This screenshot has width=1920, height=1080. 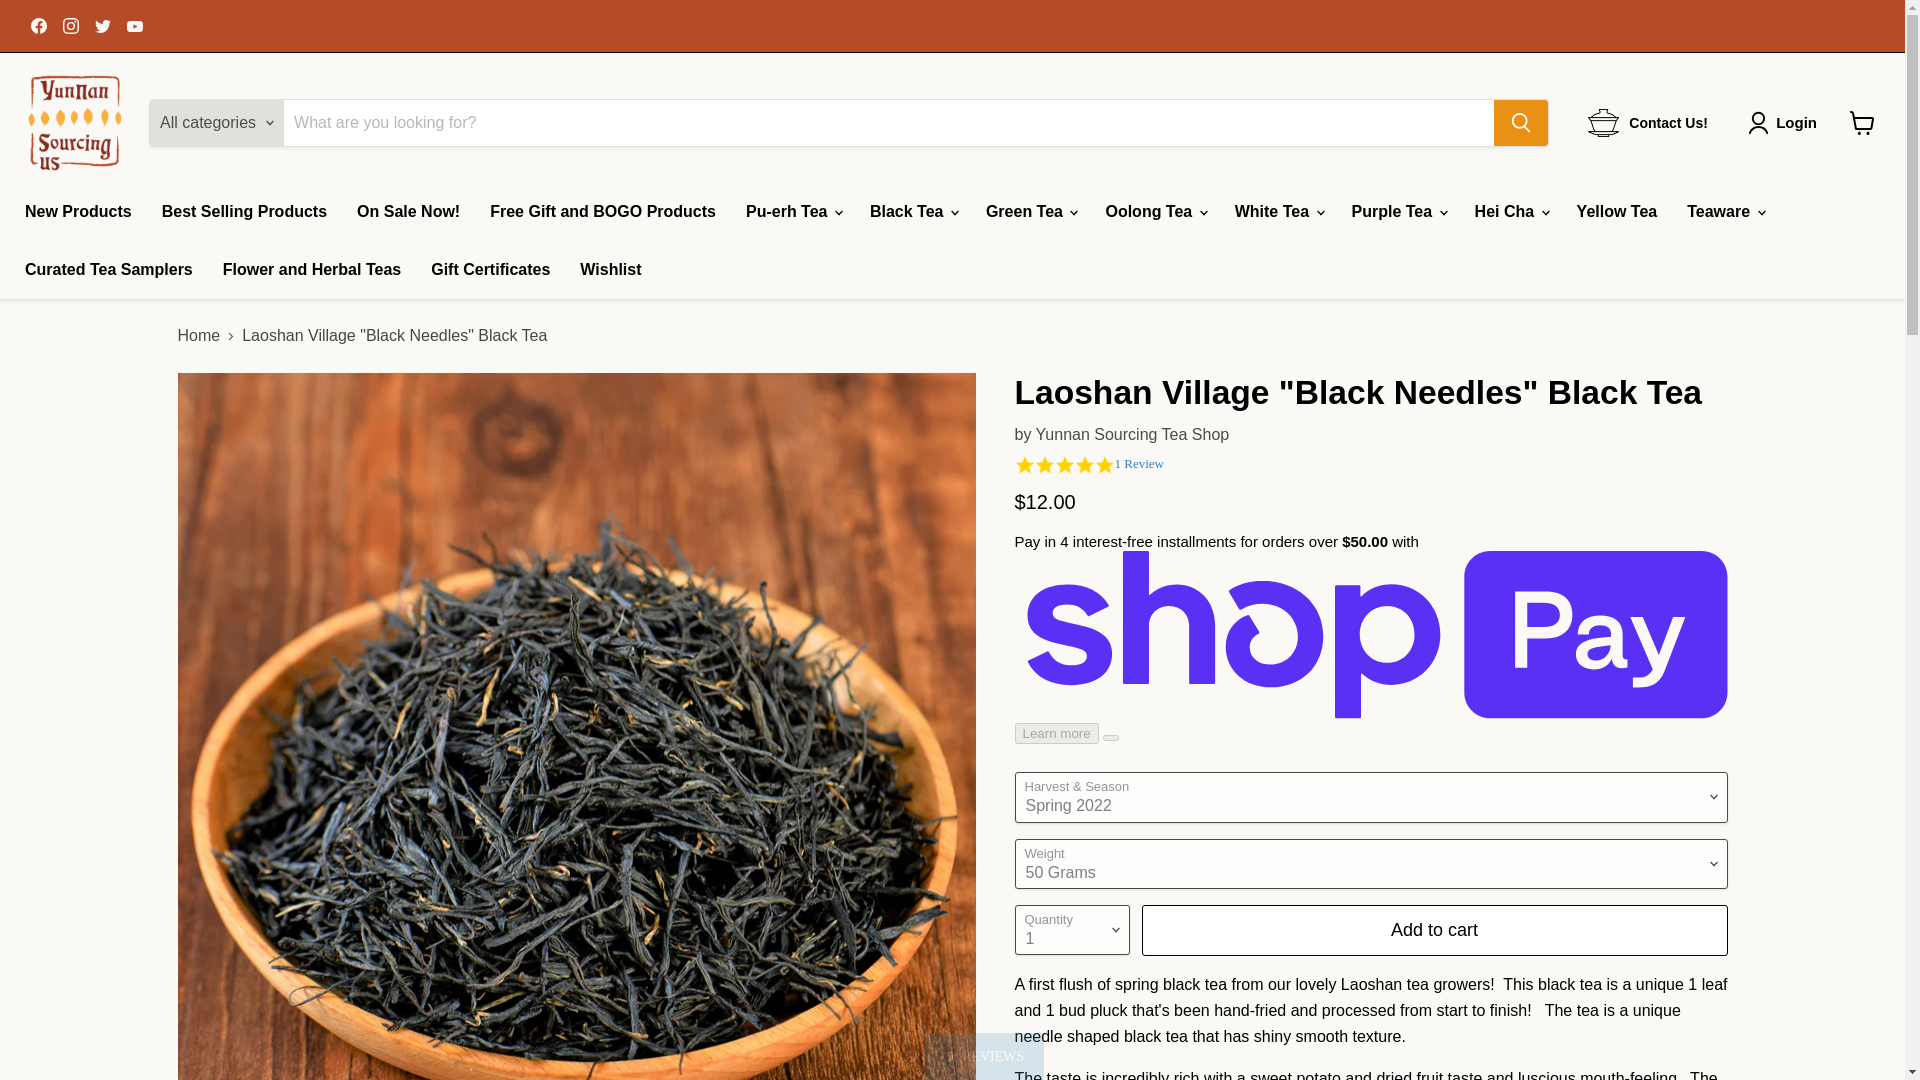 What do you see at coordinates (134, 25) in the screenshot?
I see `YouTube` at bounding box center [134, 25].